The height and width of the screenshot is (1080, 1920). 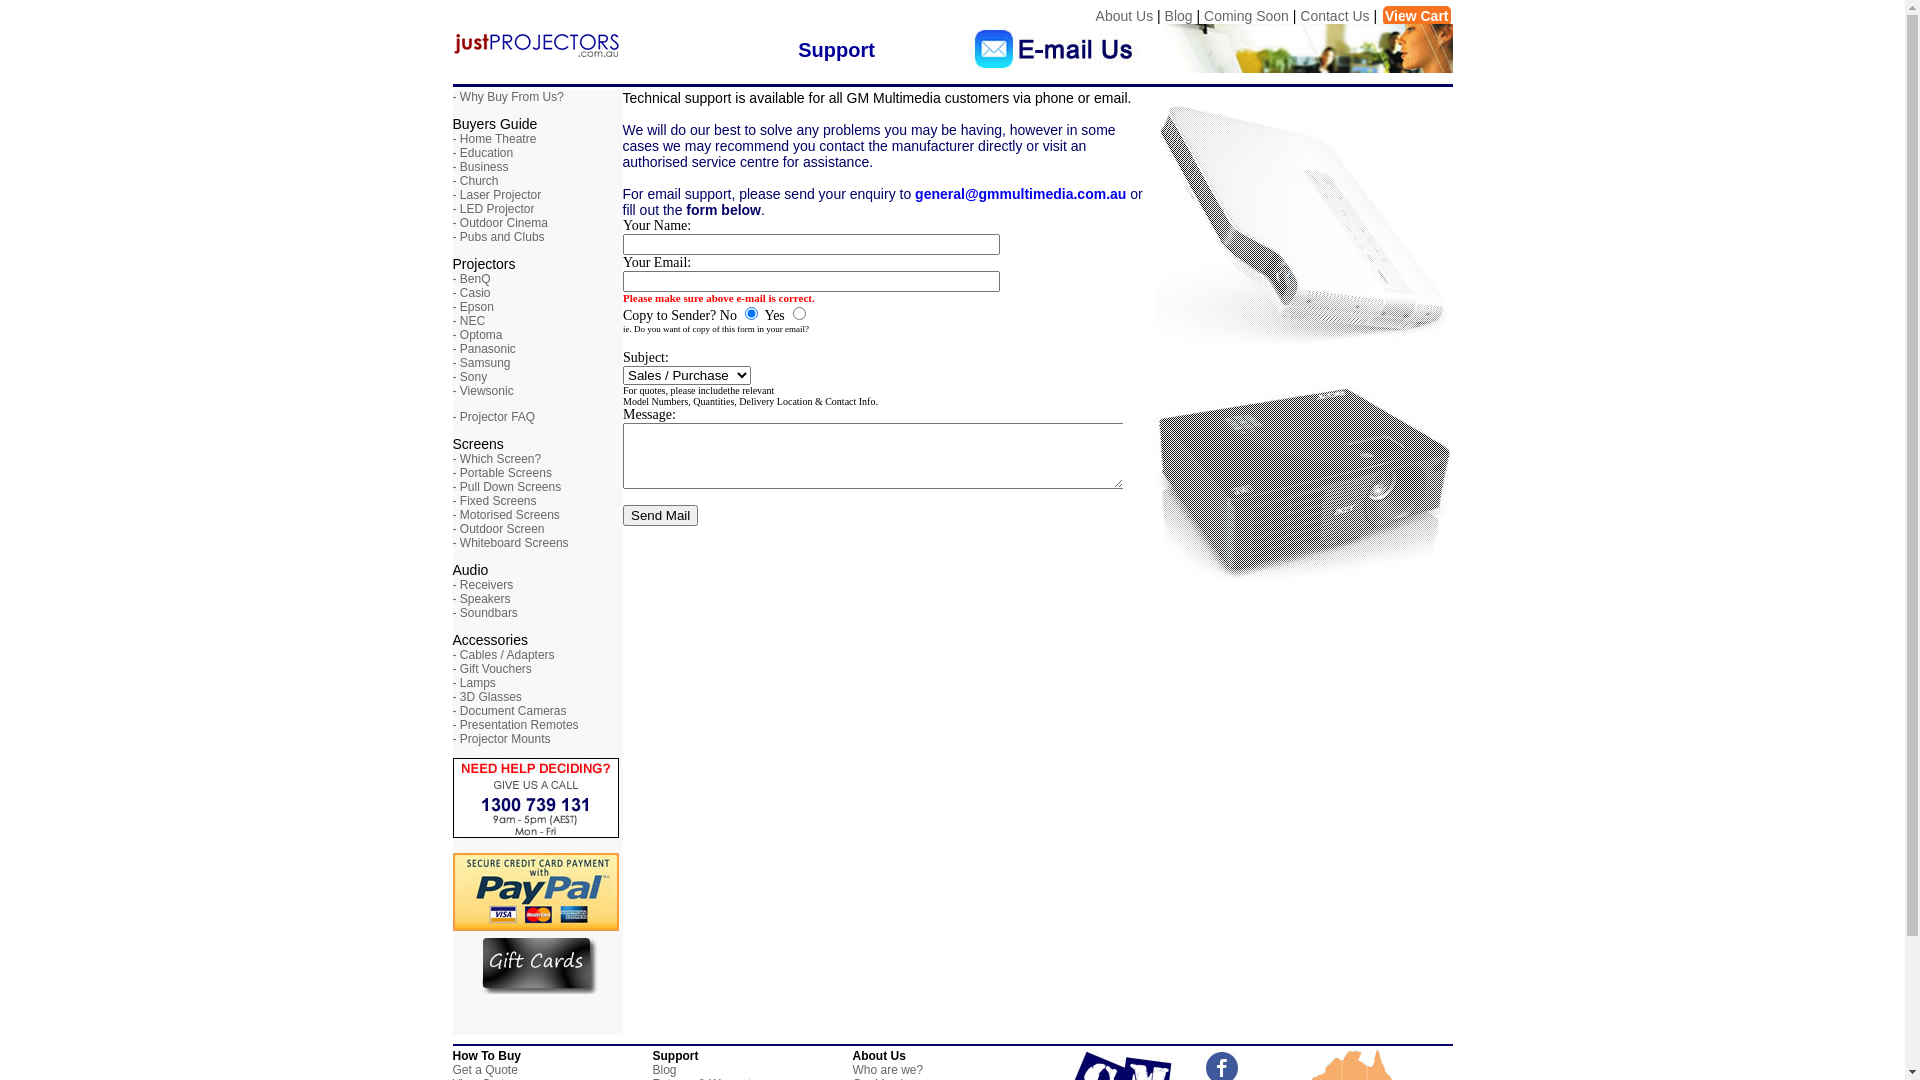 What do you see at coordinates (484, 349) in the screenshot?
I see `- Panasonic` at bounding box center [484, 349].